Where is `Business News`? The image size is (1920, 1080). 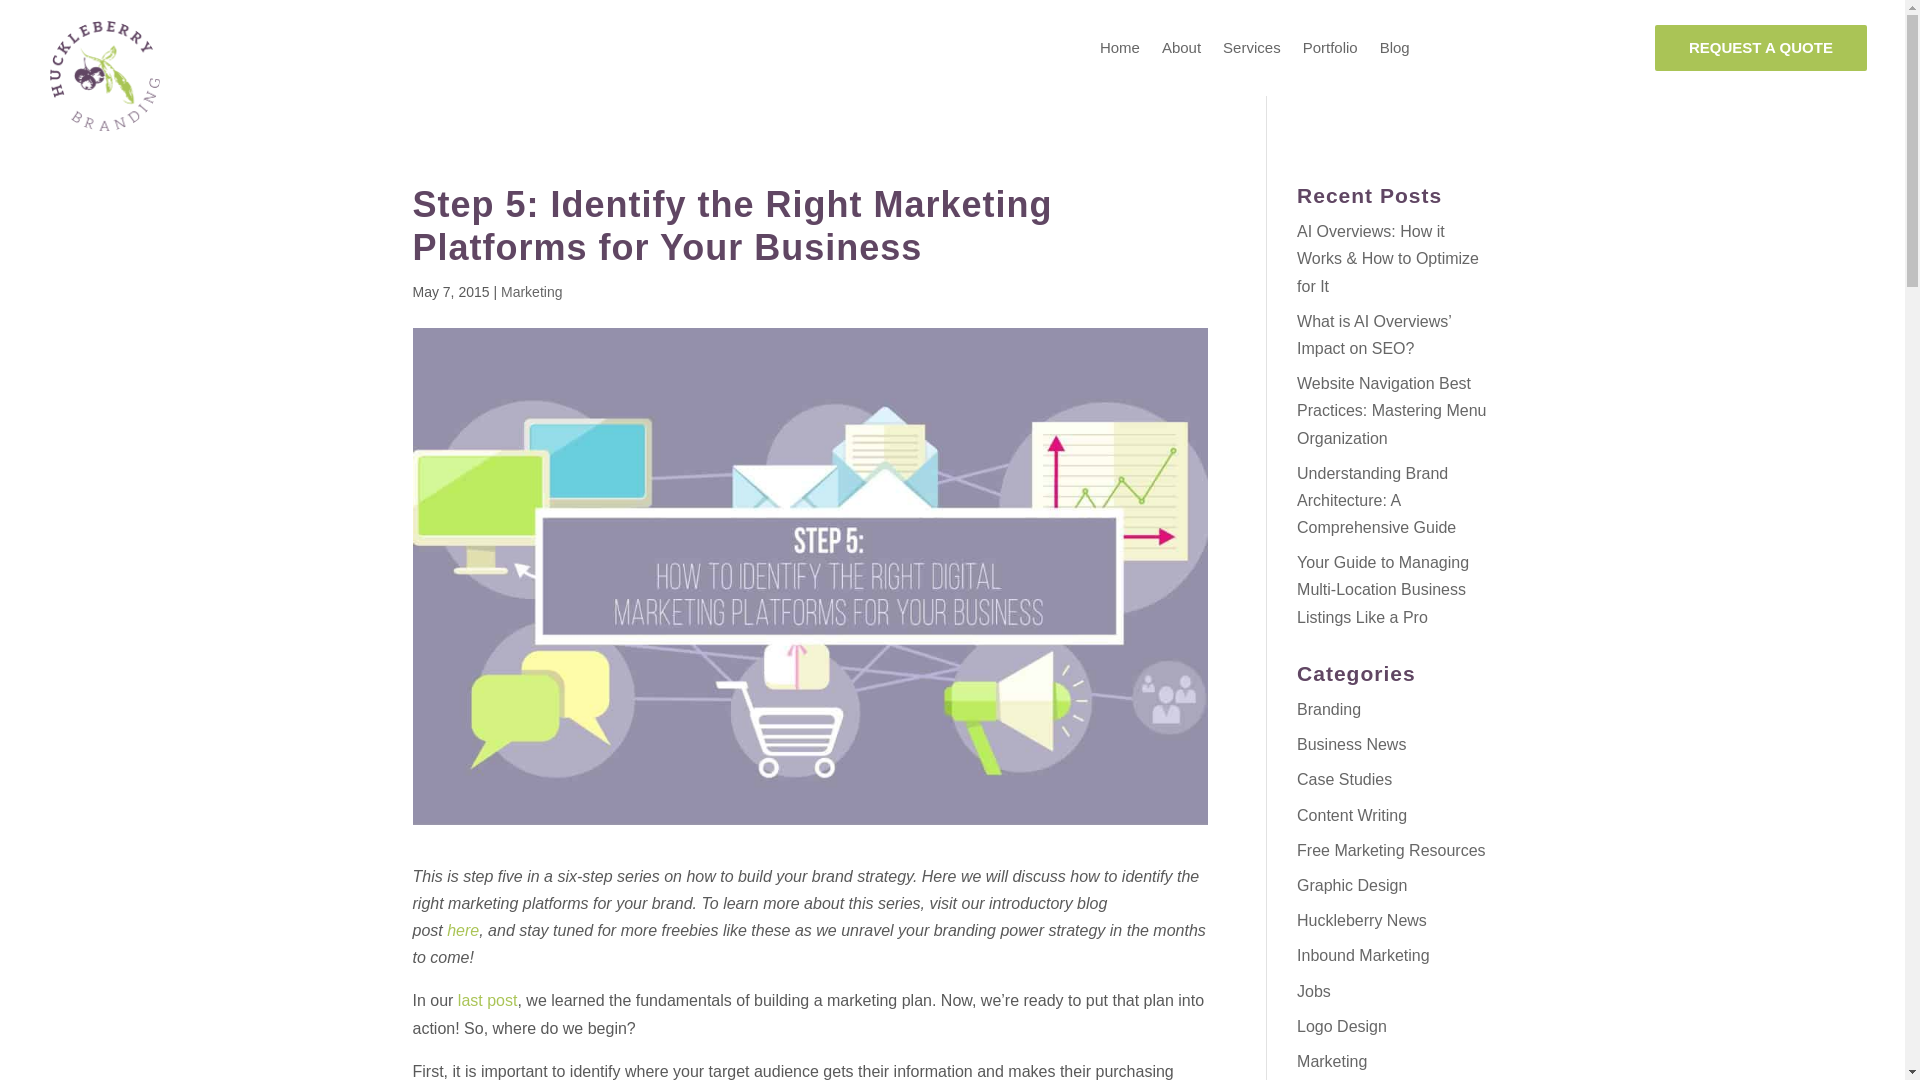 Business News is located at coordinates (1351, 744).